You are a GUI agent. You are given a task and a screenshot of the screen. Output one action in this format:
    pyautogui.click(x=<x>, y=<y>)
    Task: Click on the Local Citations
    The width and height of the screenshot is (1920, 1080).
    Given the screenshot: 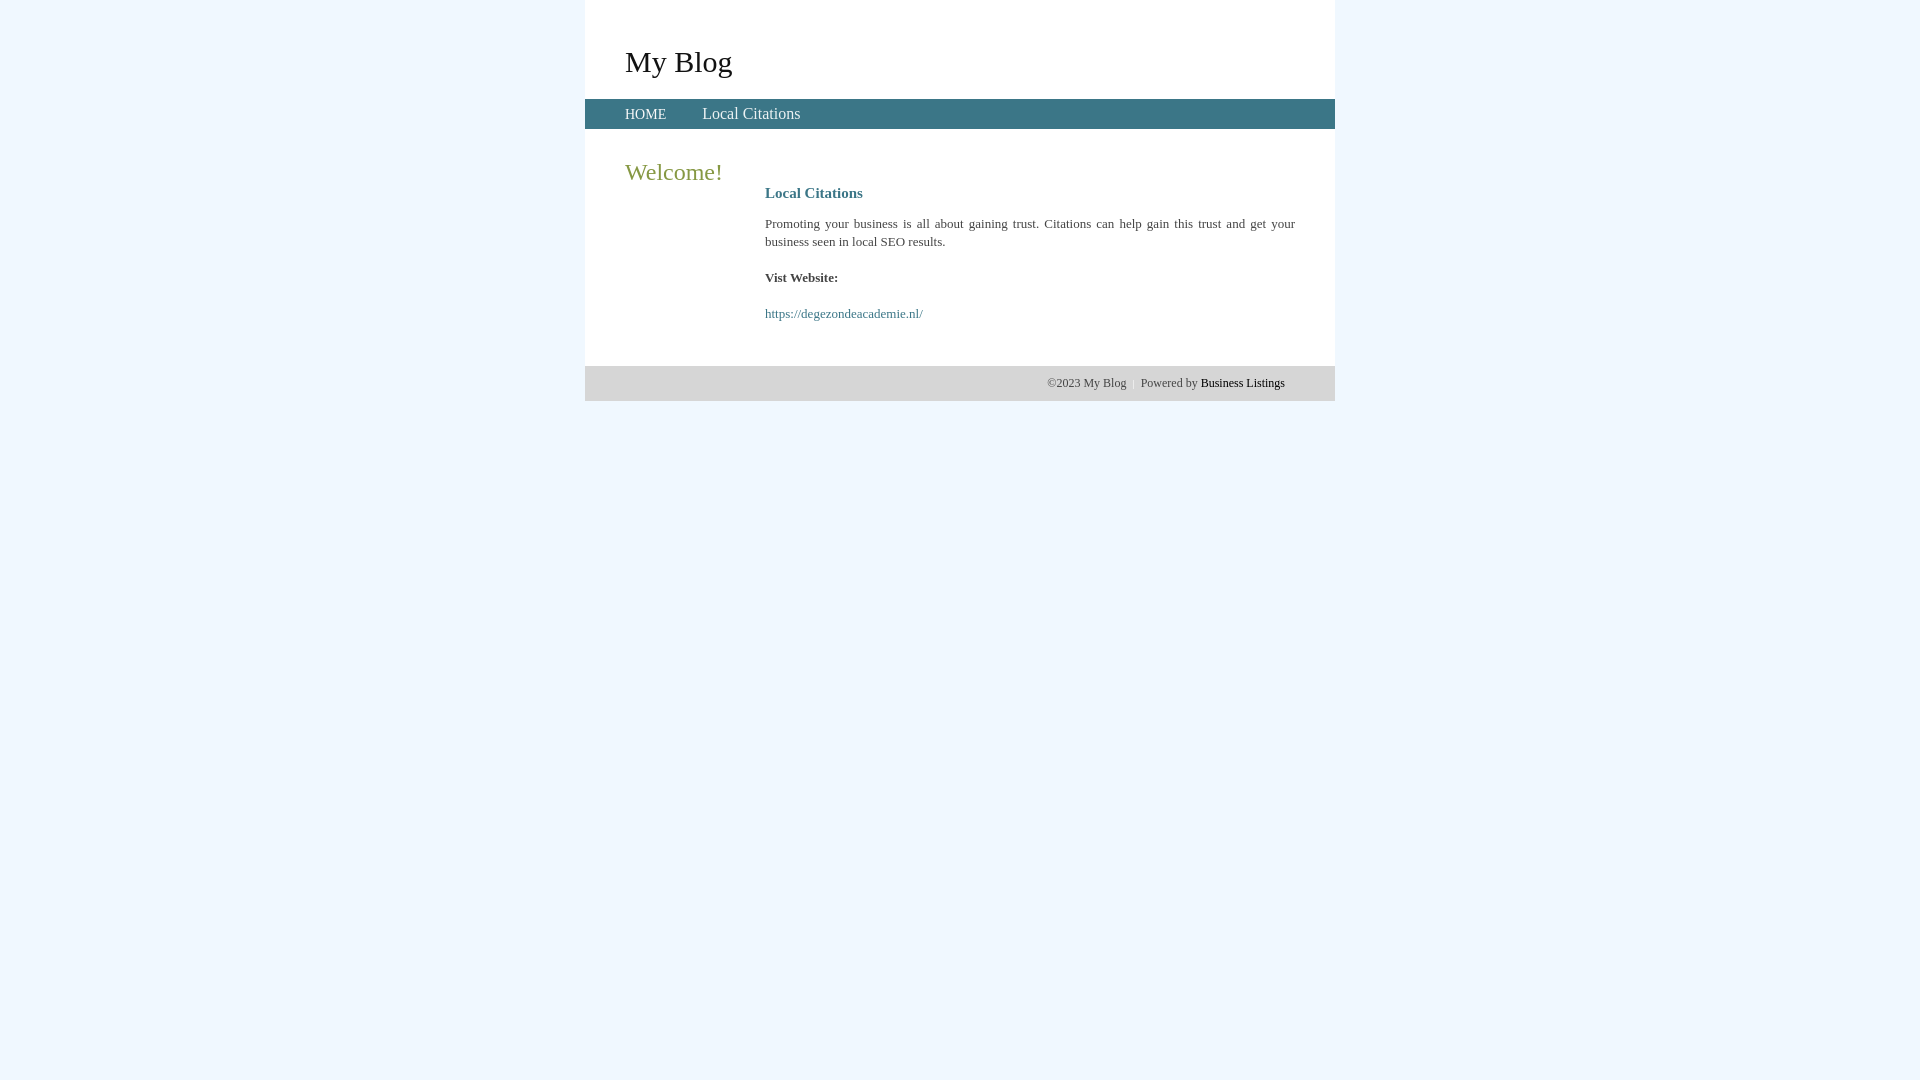 What is the action you would take?
    pyautogui.click(x=751, y=114)
    